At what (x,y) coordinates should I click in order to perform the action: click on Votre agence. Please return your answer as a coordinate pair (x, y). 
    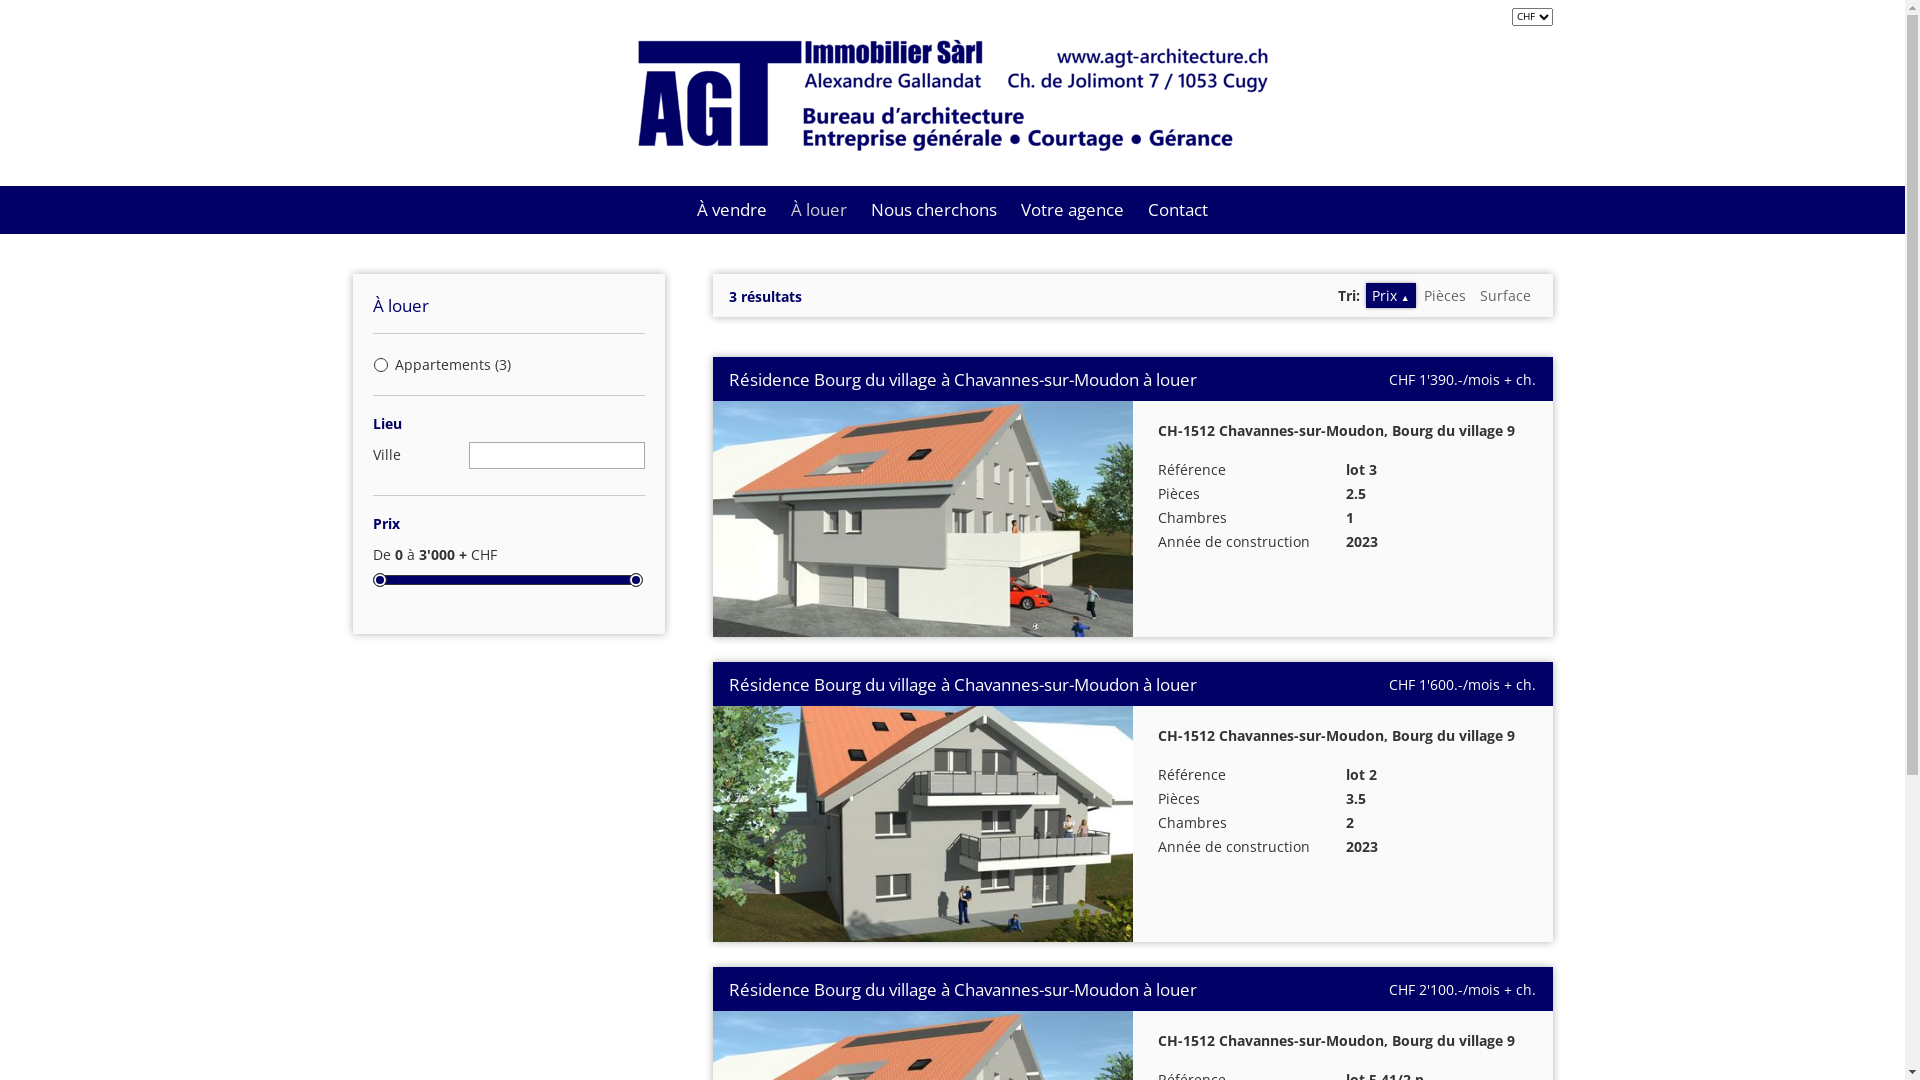
    Looking at the image, I should click on (1072, 210).